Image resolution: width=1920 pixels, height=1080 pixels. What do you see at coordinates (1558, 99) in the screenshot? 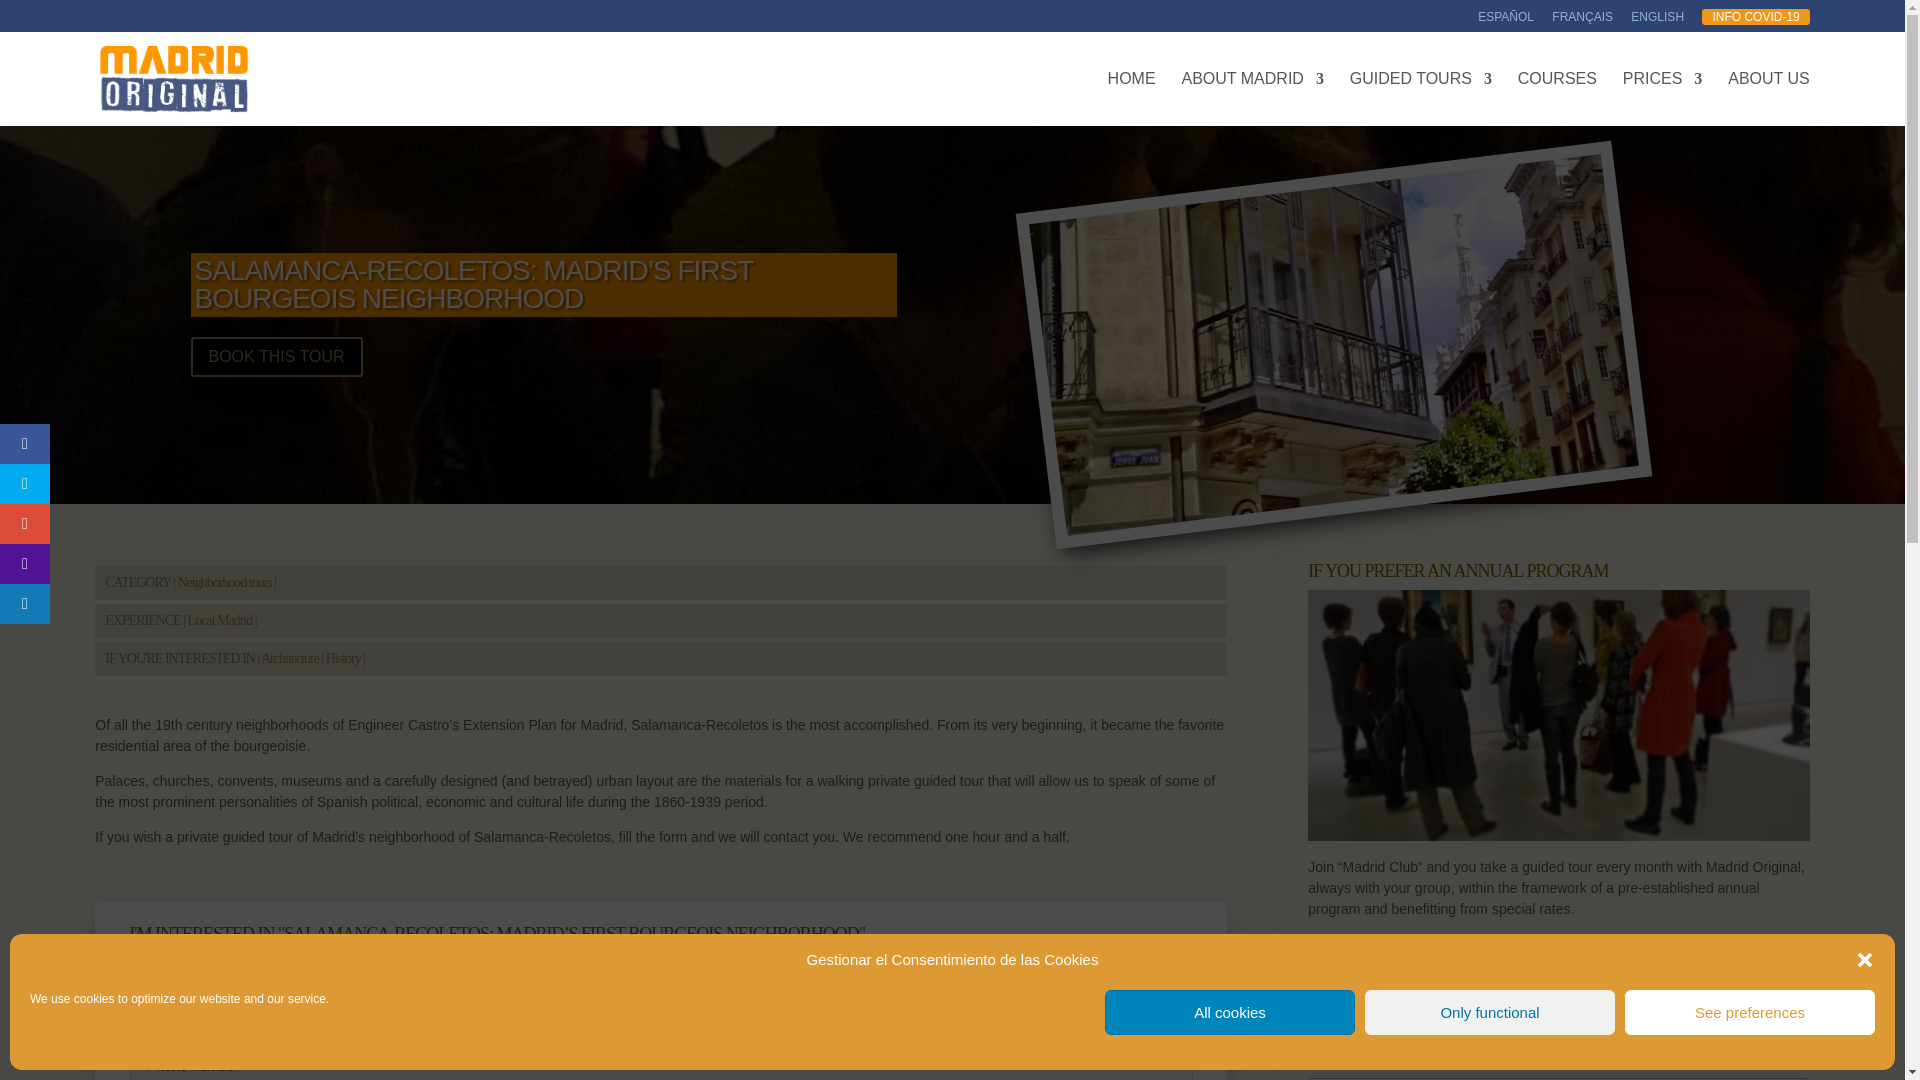
I see `COURSES` at bounding box center [1558, 99].